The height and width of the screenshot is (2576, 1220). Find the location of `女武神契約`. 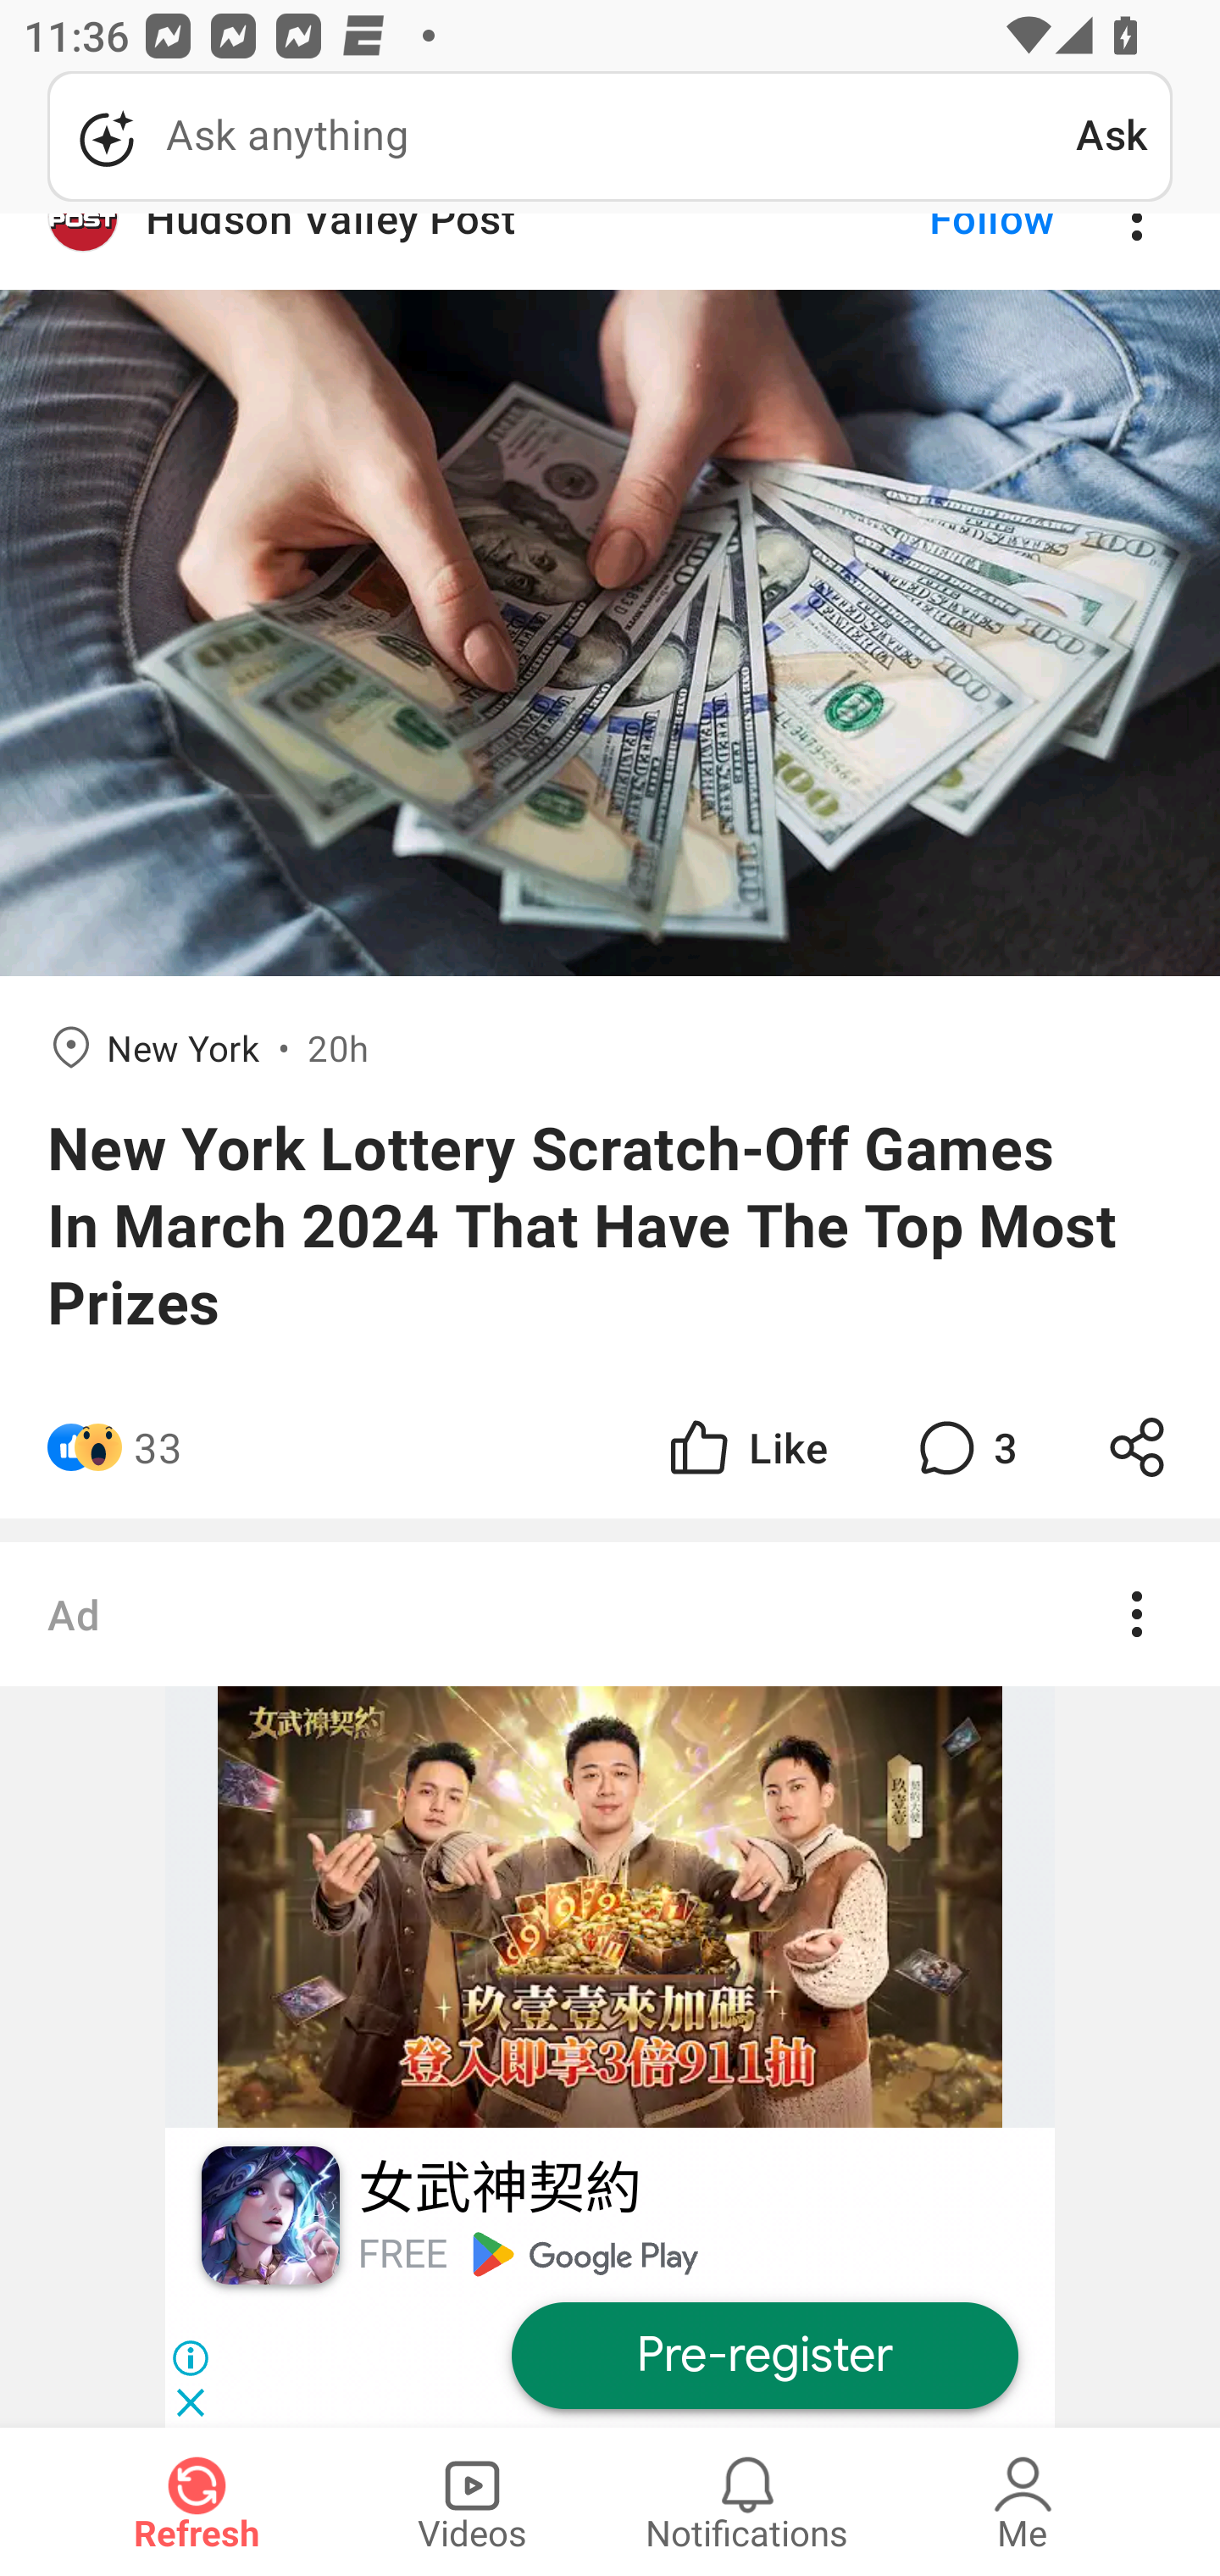

女武神契約 is located at coordinates (498, 2190).